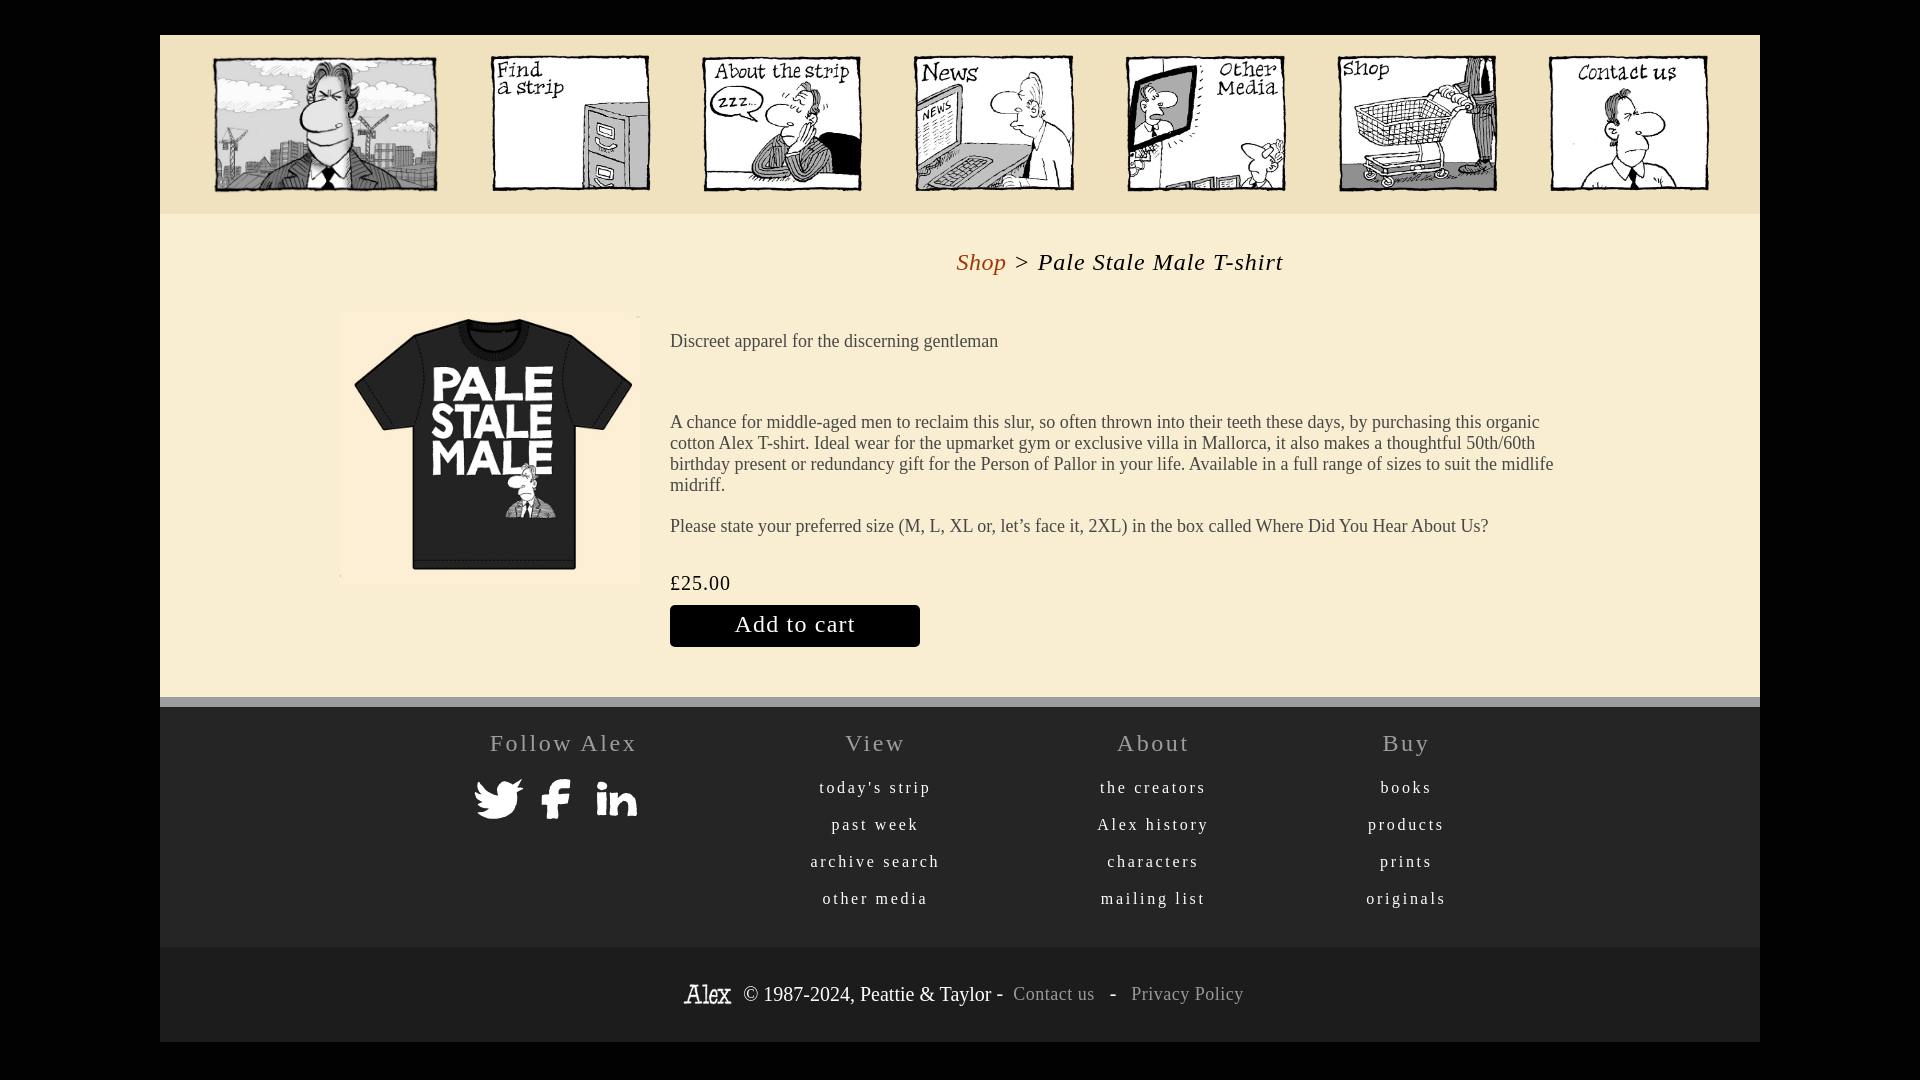 The height and width of the screenshot is (1080, 1920). Describe the element at coordinates (875, 786) in the screenshot. I see `today's strip` at that location.